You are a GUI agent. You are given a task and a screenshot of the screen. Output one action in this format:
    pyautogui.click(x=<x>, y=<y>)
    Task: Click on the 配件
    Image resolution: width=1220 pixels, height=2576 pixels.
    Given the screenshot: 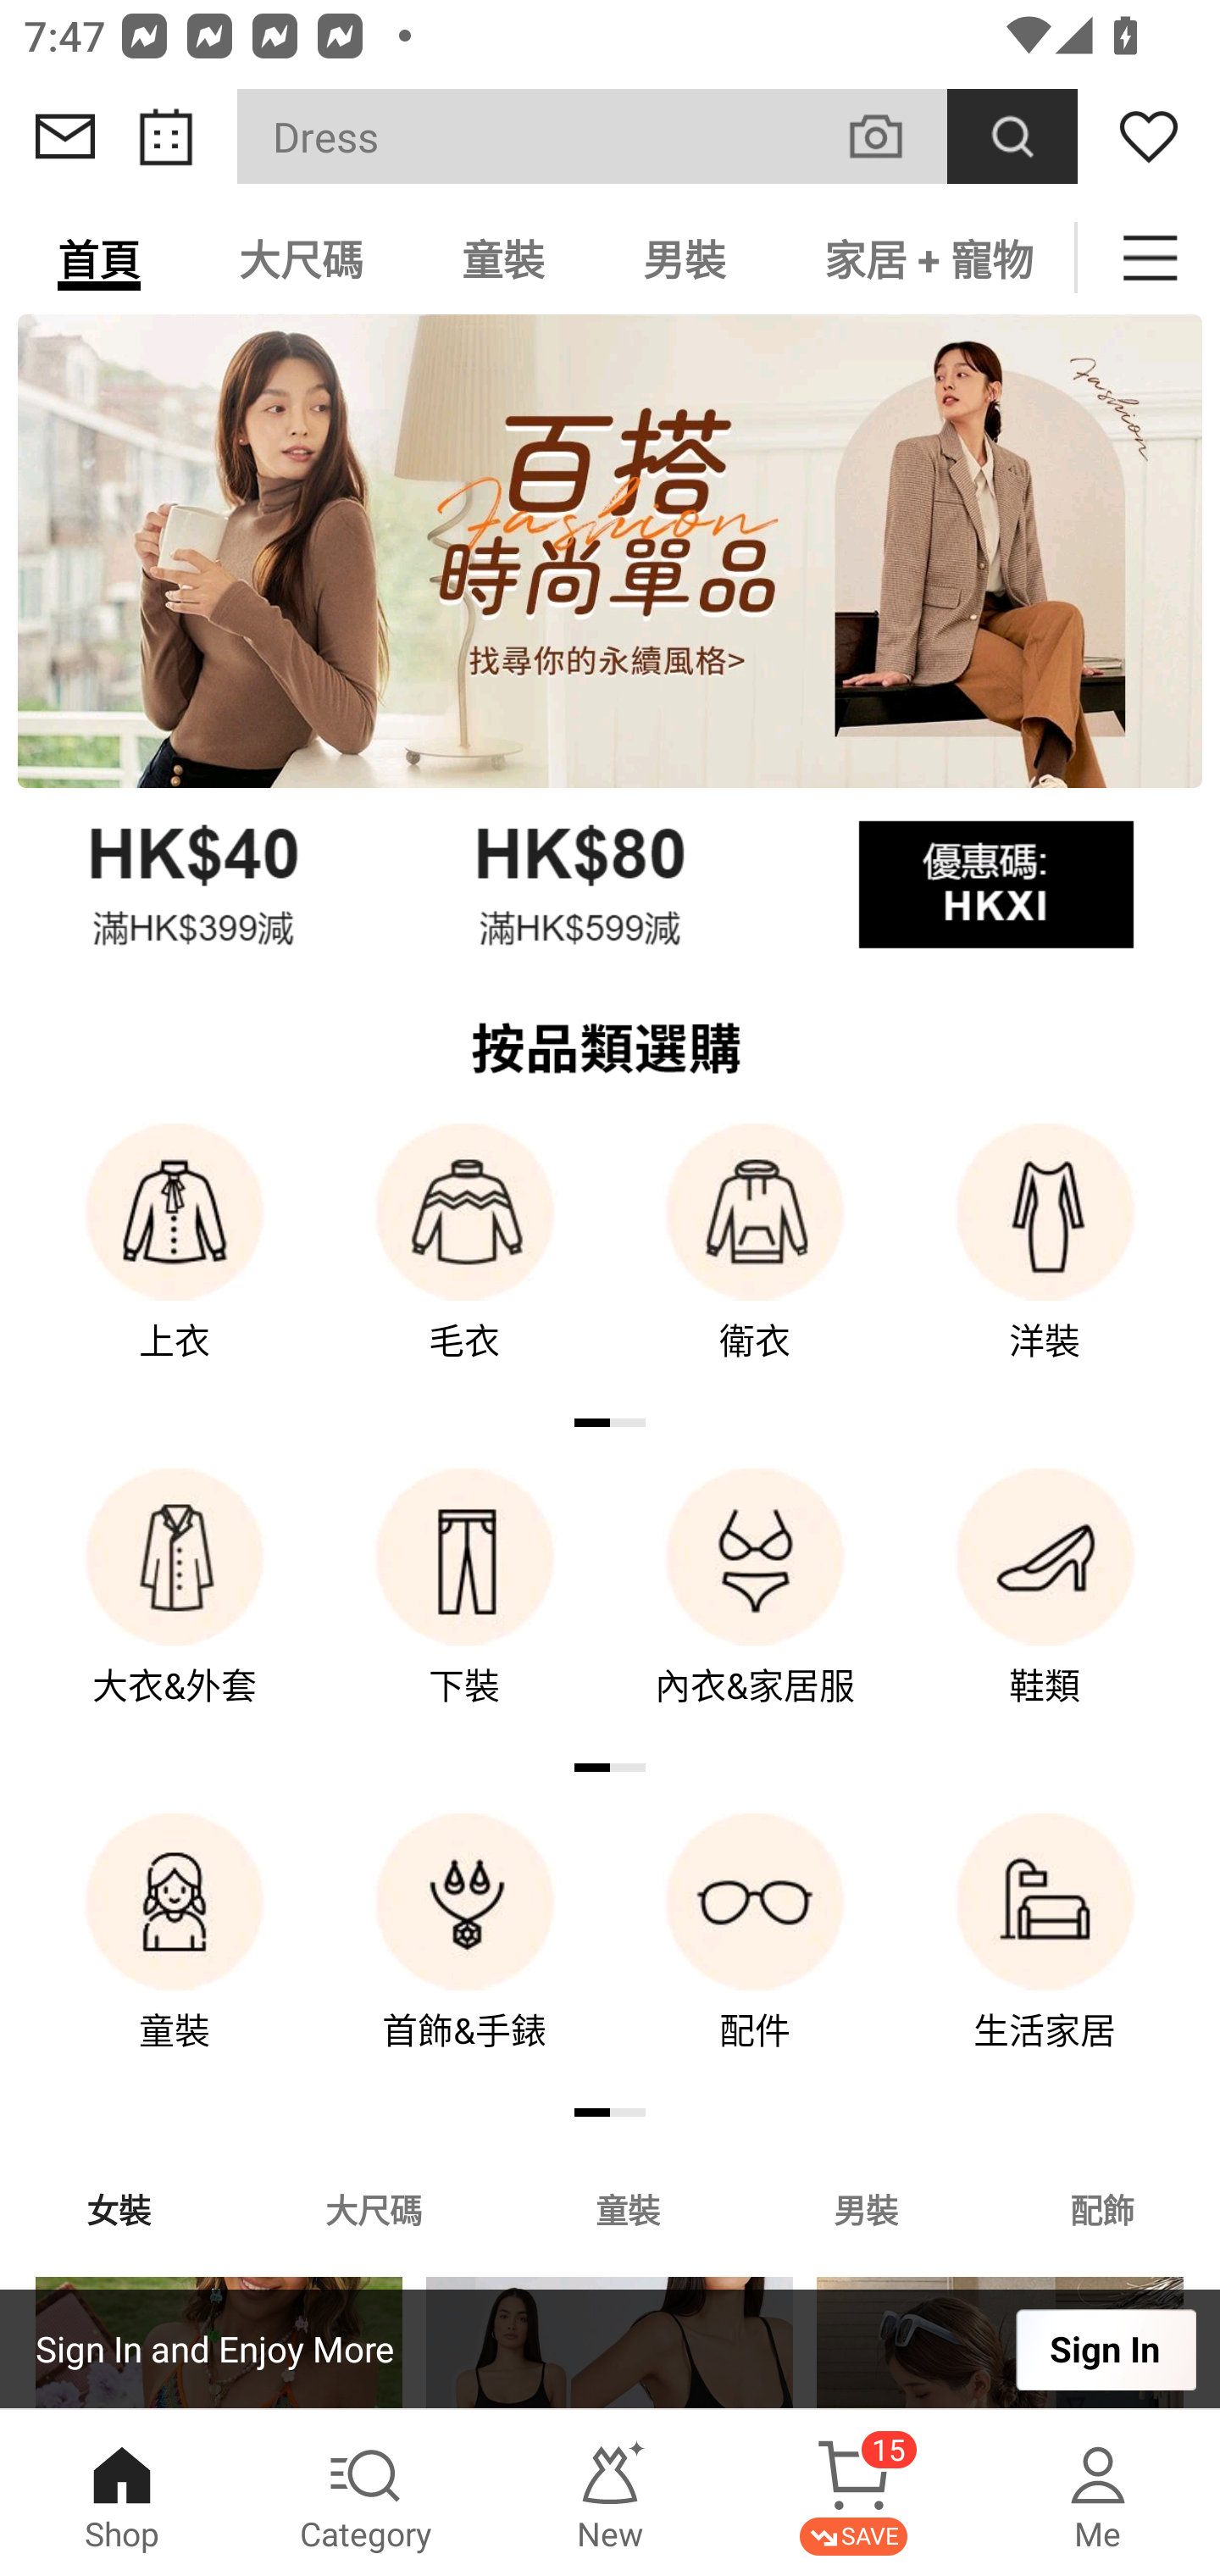 What is the action you would take?
    pyautogui.click(x=755, y=1955)
    